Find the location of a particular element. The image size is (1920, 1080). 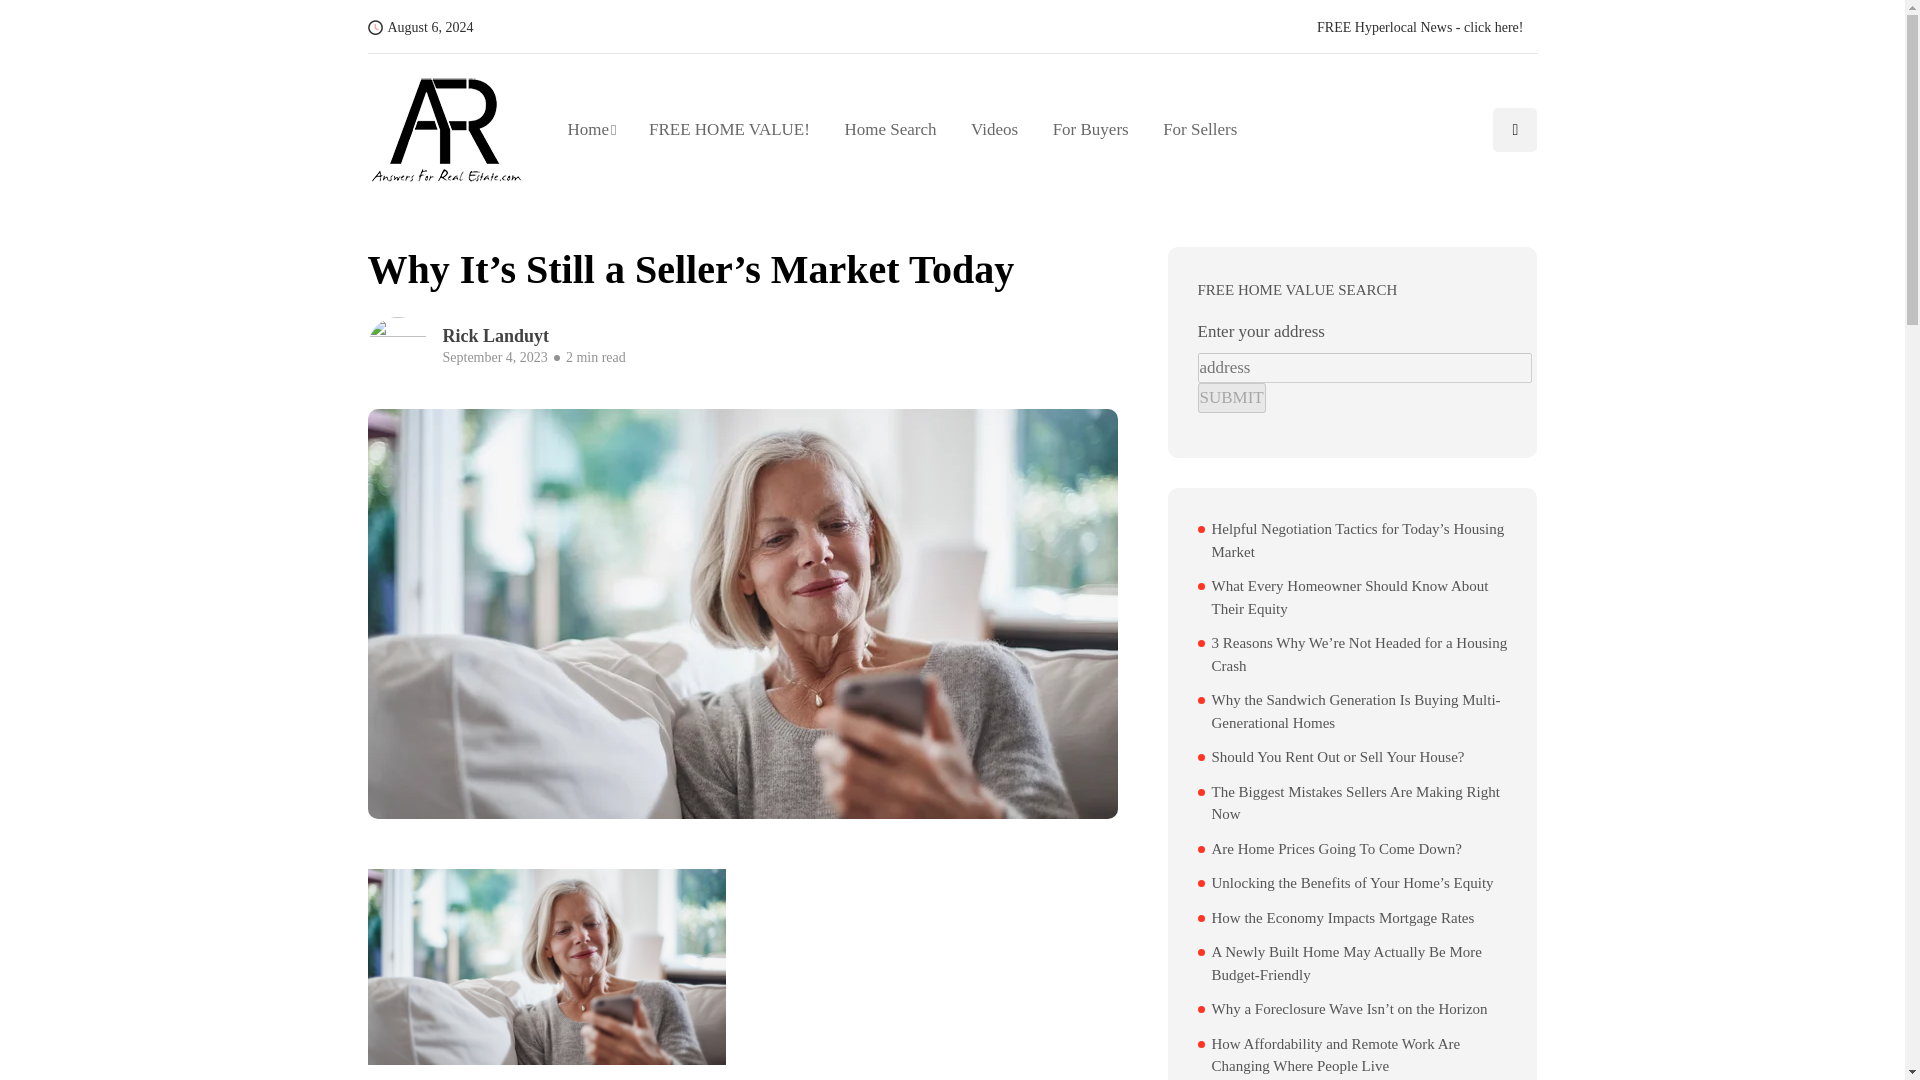

Videos is located at coordinates (995, 129).